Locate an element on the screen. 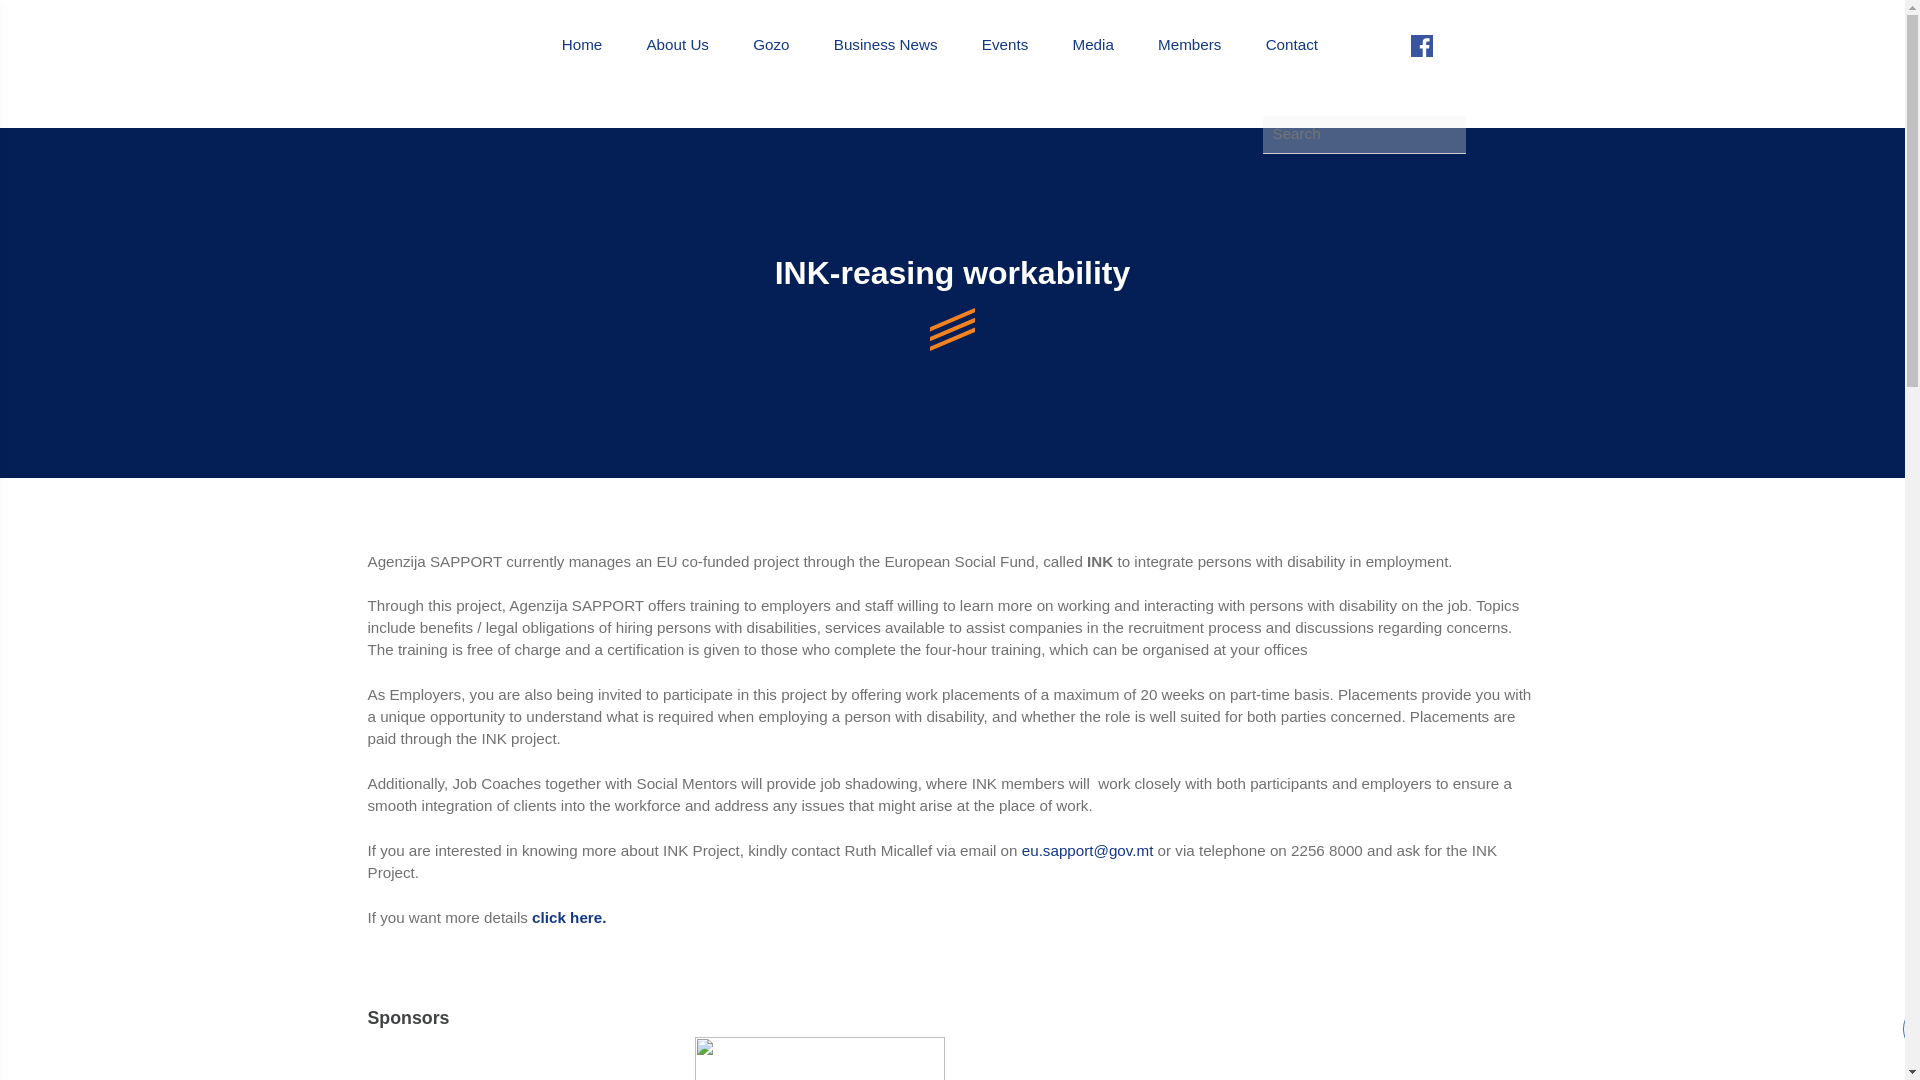 The width and height of the screenshot is (1920, 1080). Gozo is located at coordinates (770, 45).